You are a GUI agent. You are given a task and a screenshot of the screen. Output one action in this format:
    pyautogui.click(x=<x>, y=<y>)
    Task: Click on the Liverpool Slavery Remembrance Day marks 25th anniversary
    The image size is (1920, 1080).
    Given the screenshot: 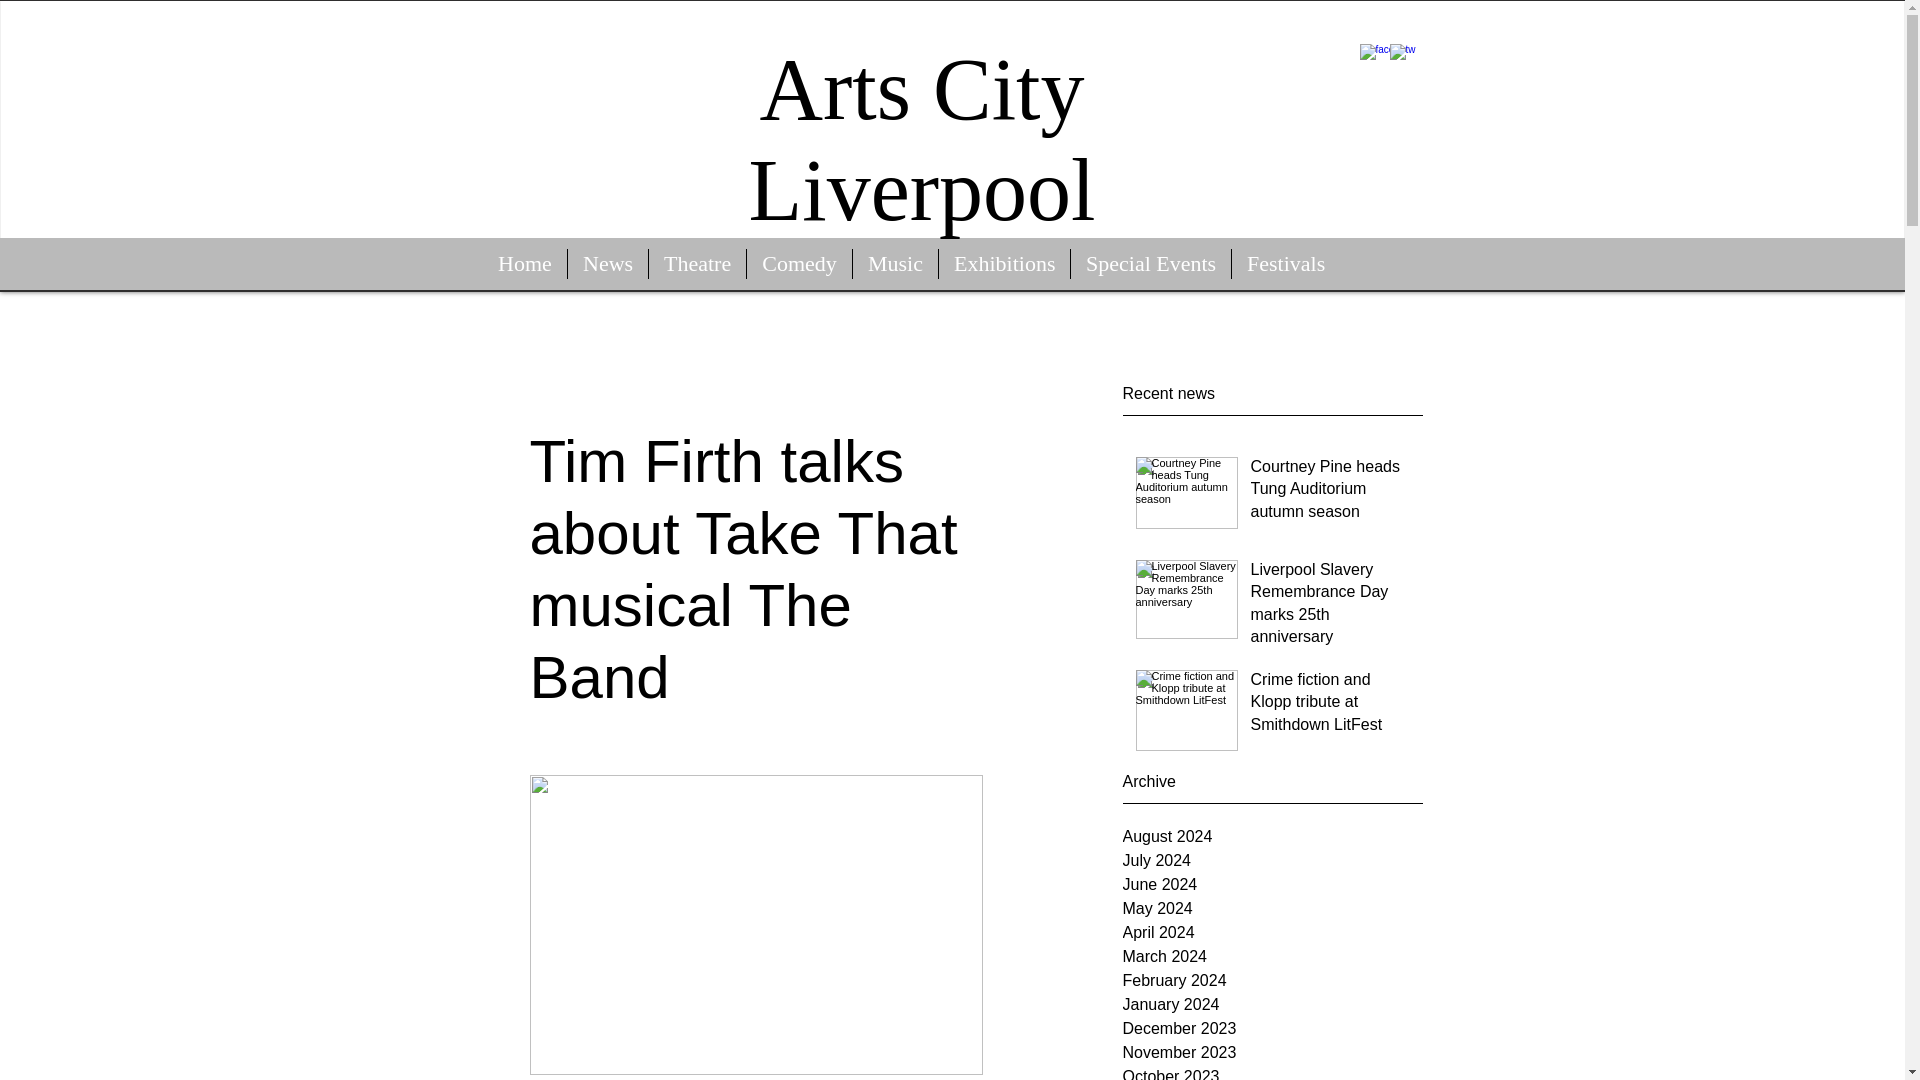 What is the action you would take?
    pyautogui.click(x=1329, y=608)
    